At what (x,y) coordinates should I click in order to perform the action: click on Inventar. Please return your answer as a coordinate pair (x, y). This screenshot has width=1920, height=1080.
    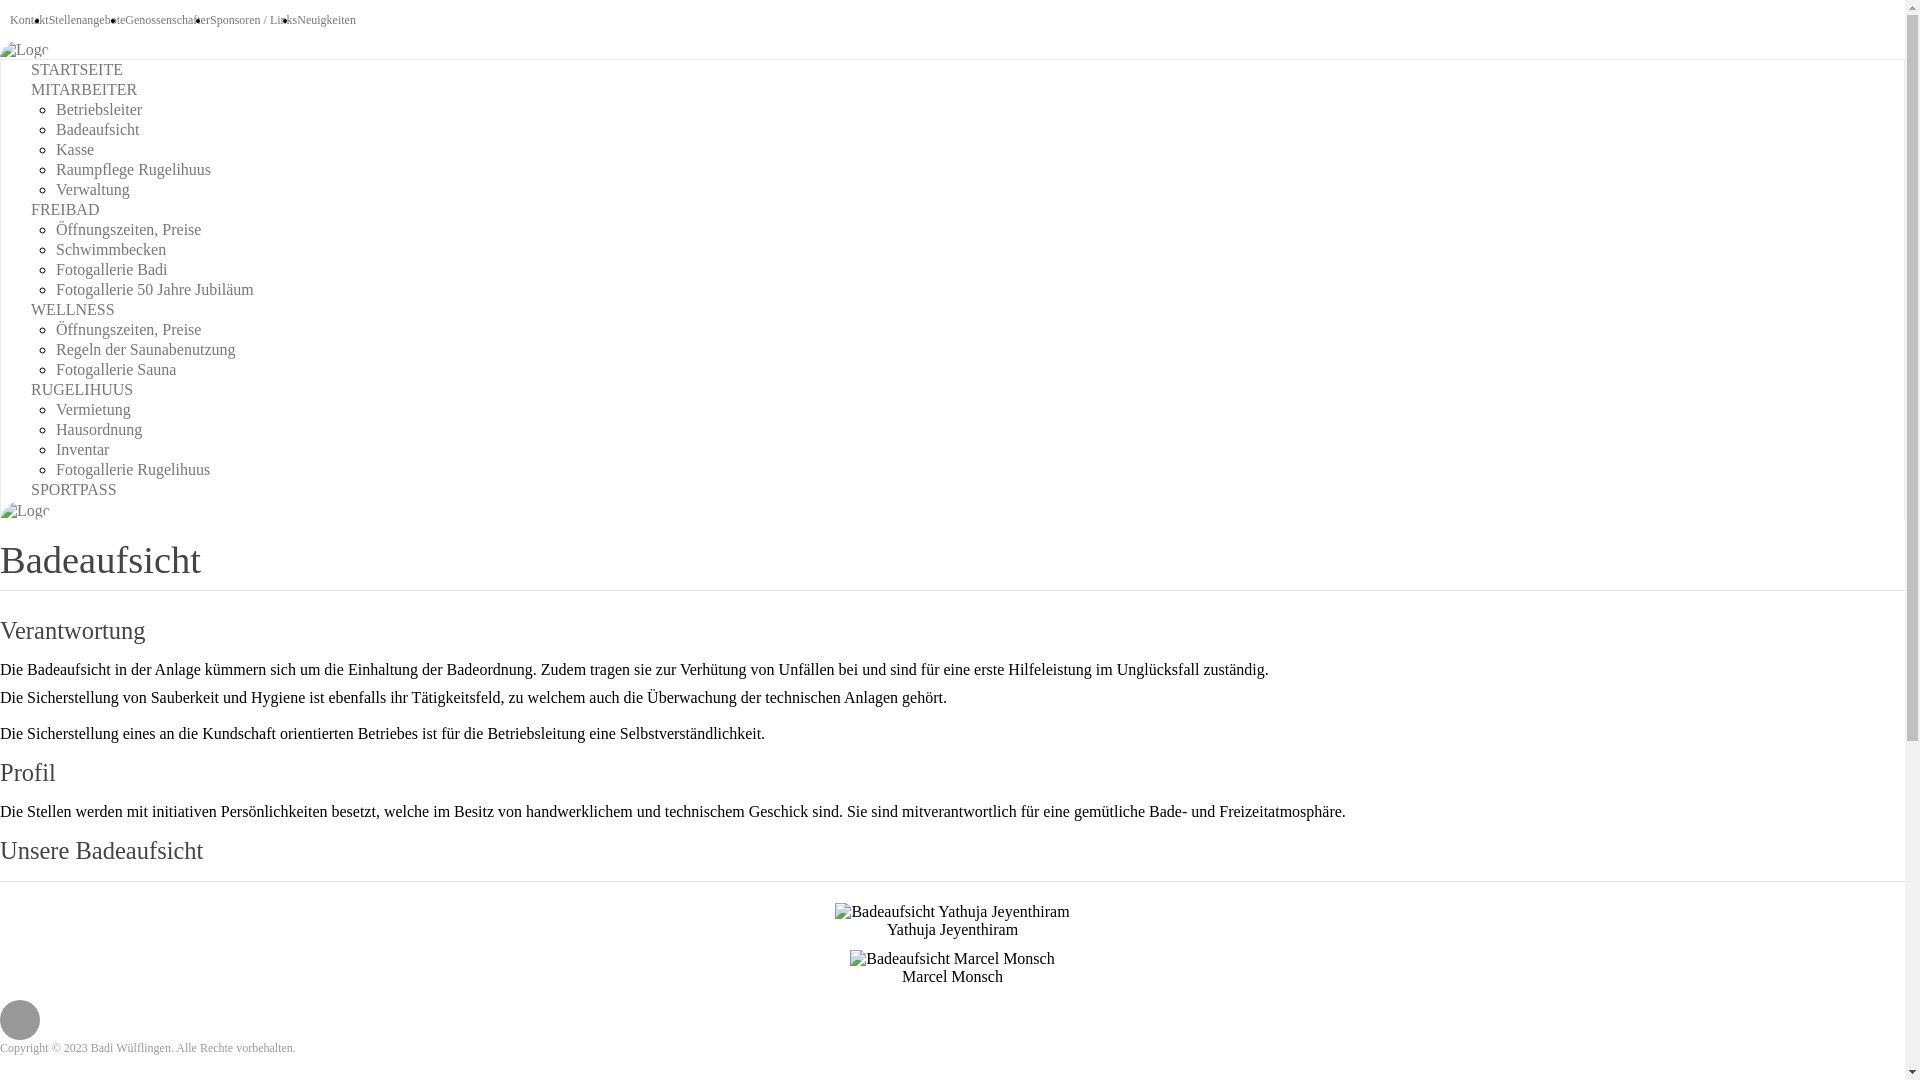
    Looking at the image, I should click on (82, 450).